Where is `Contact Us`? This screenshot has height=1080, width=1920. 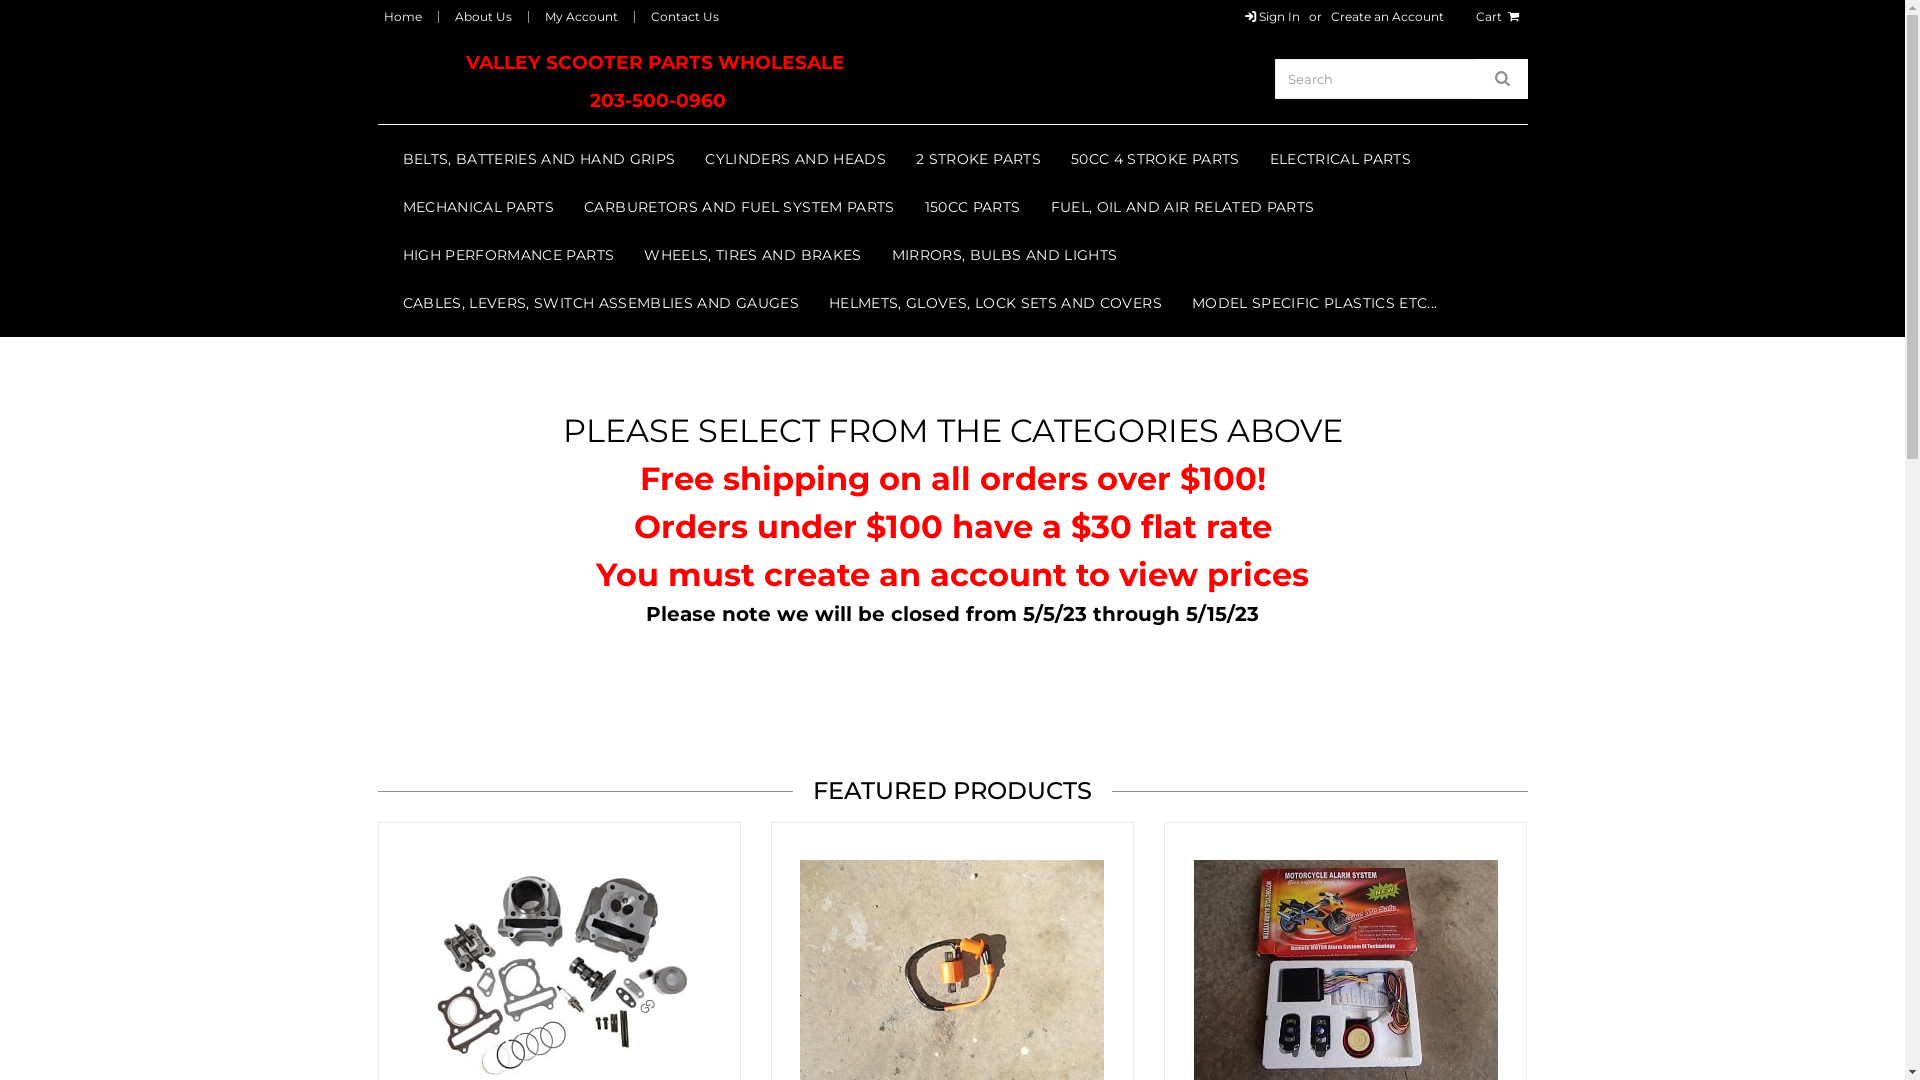 Contact Us is located at coordinates (684, 16).